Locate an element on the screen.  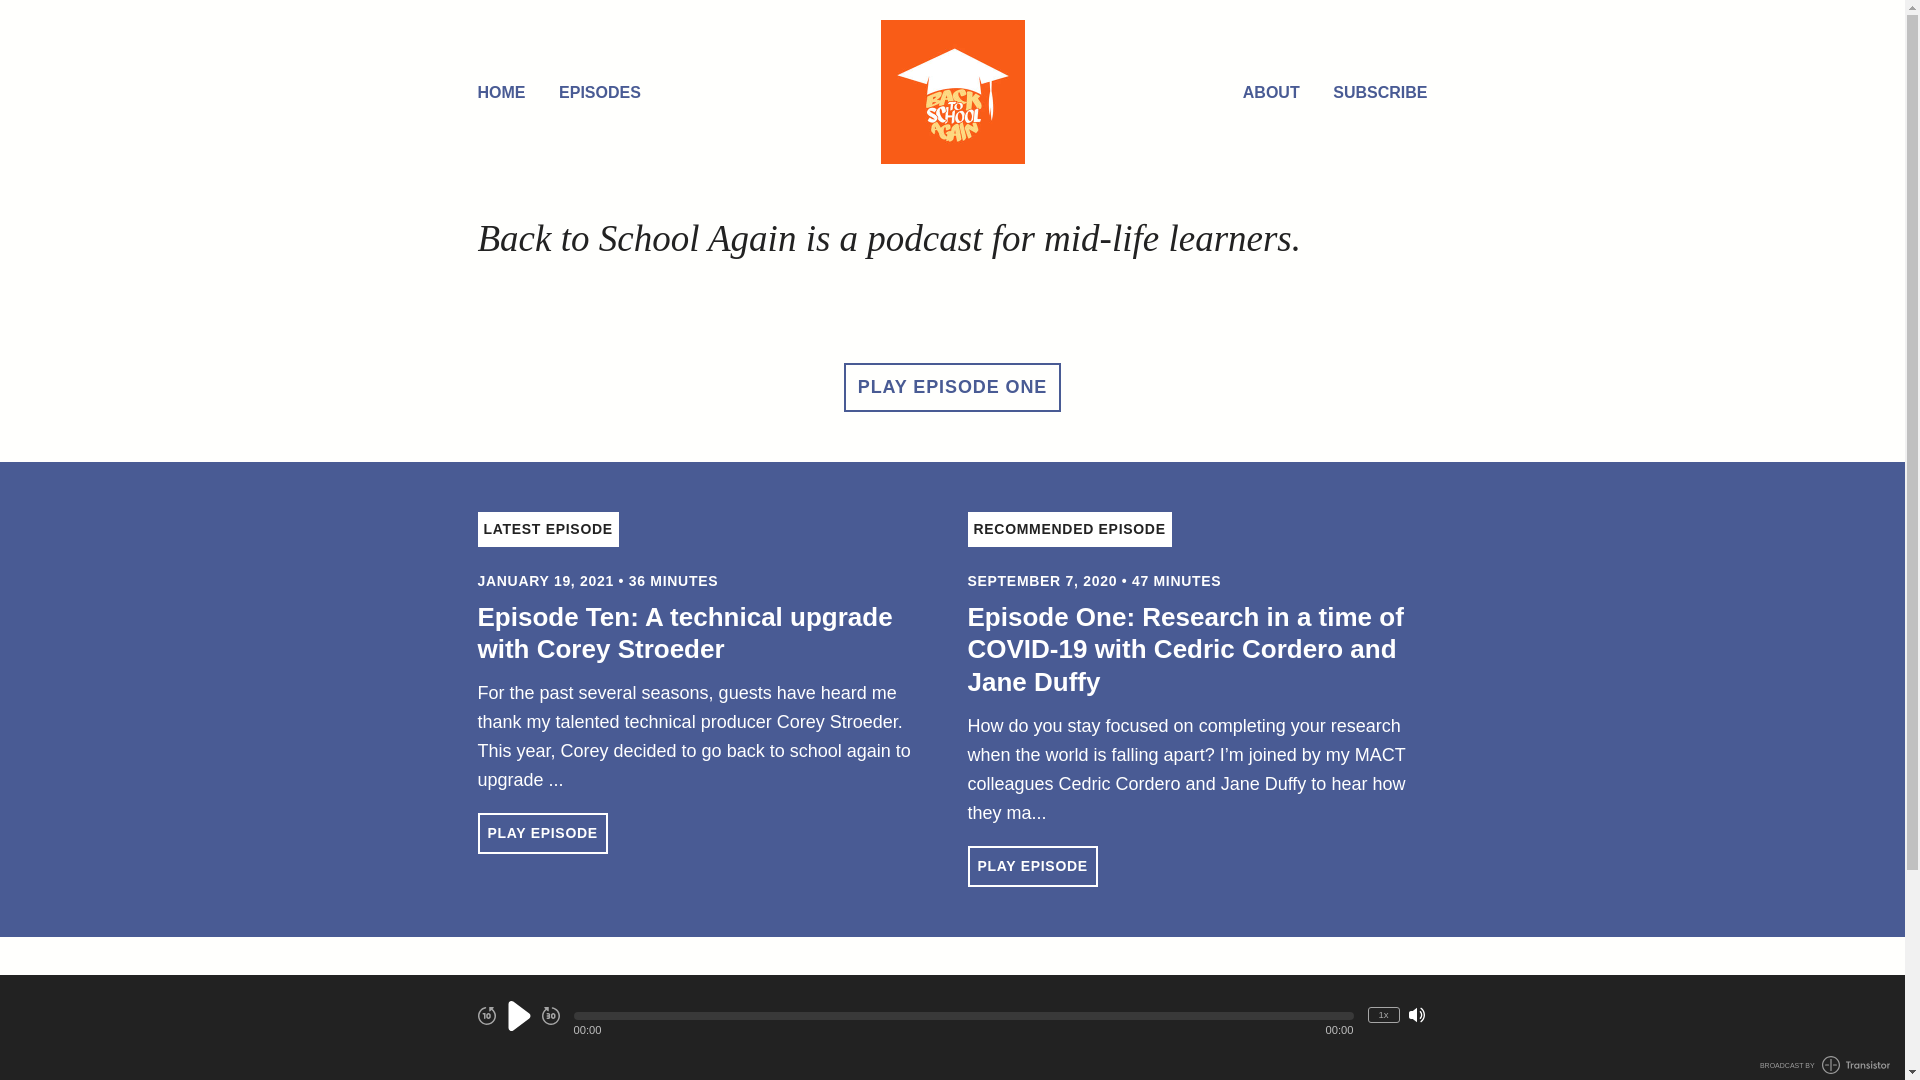
Home is located at coordinates (953, 92).